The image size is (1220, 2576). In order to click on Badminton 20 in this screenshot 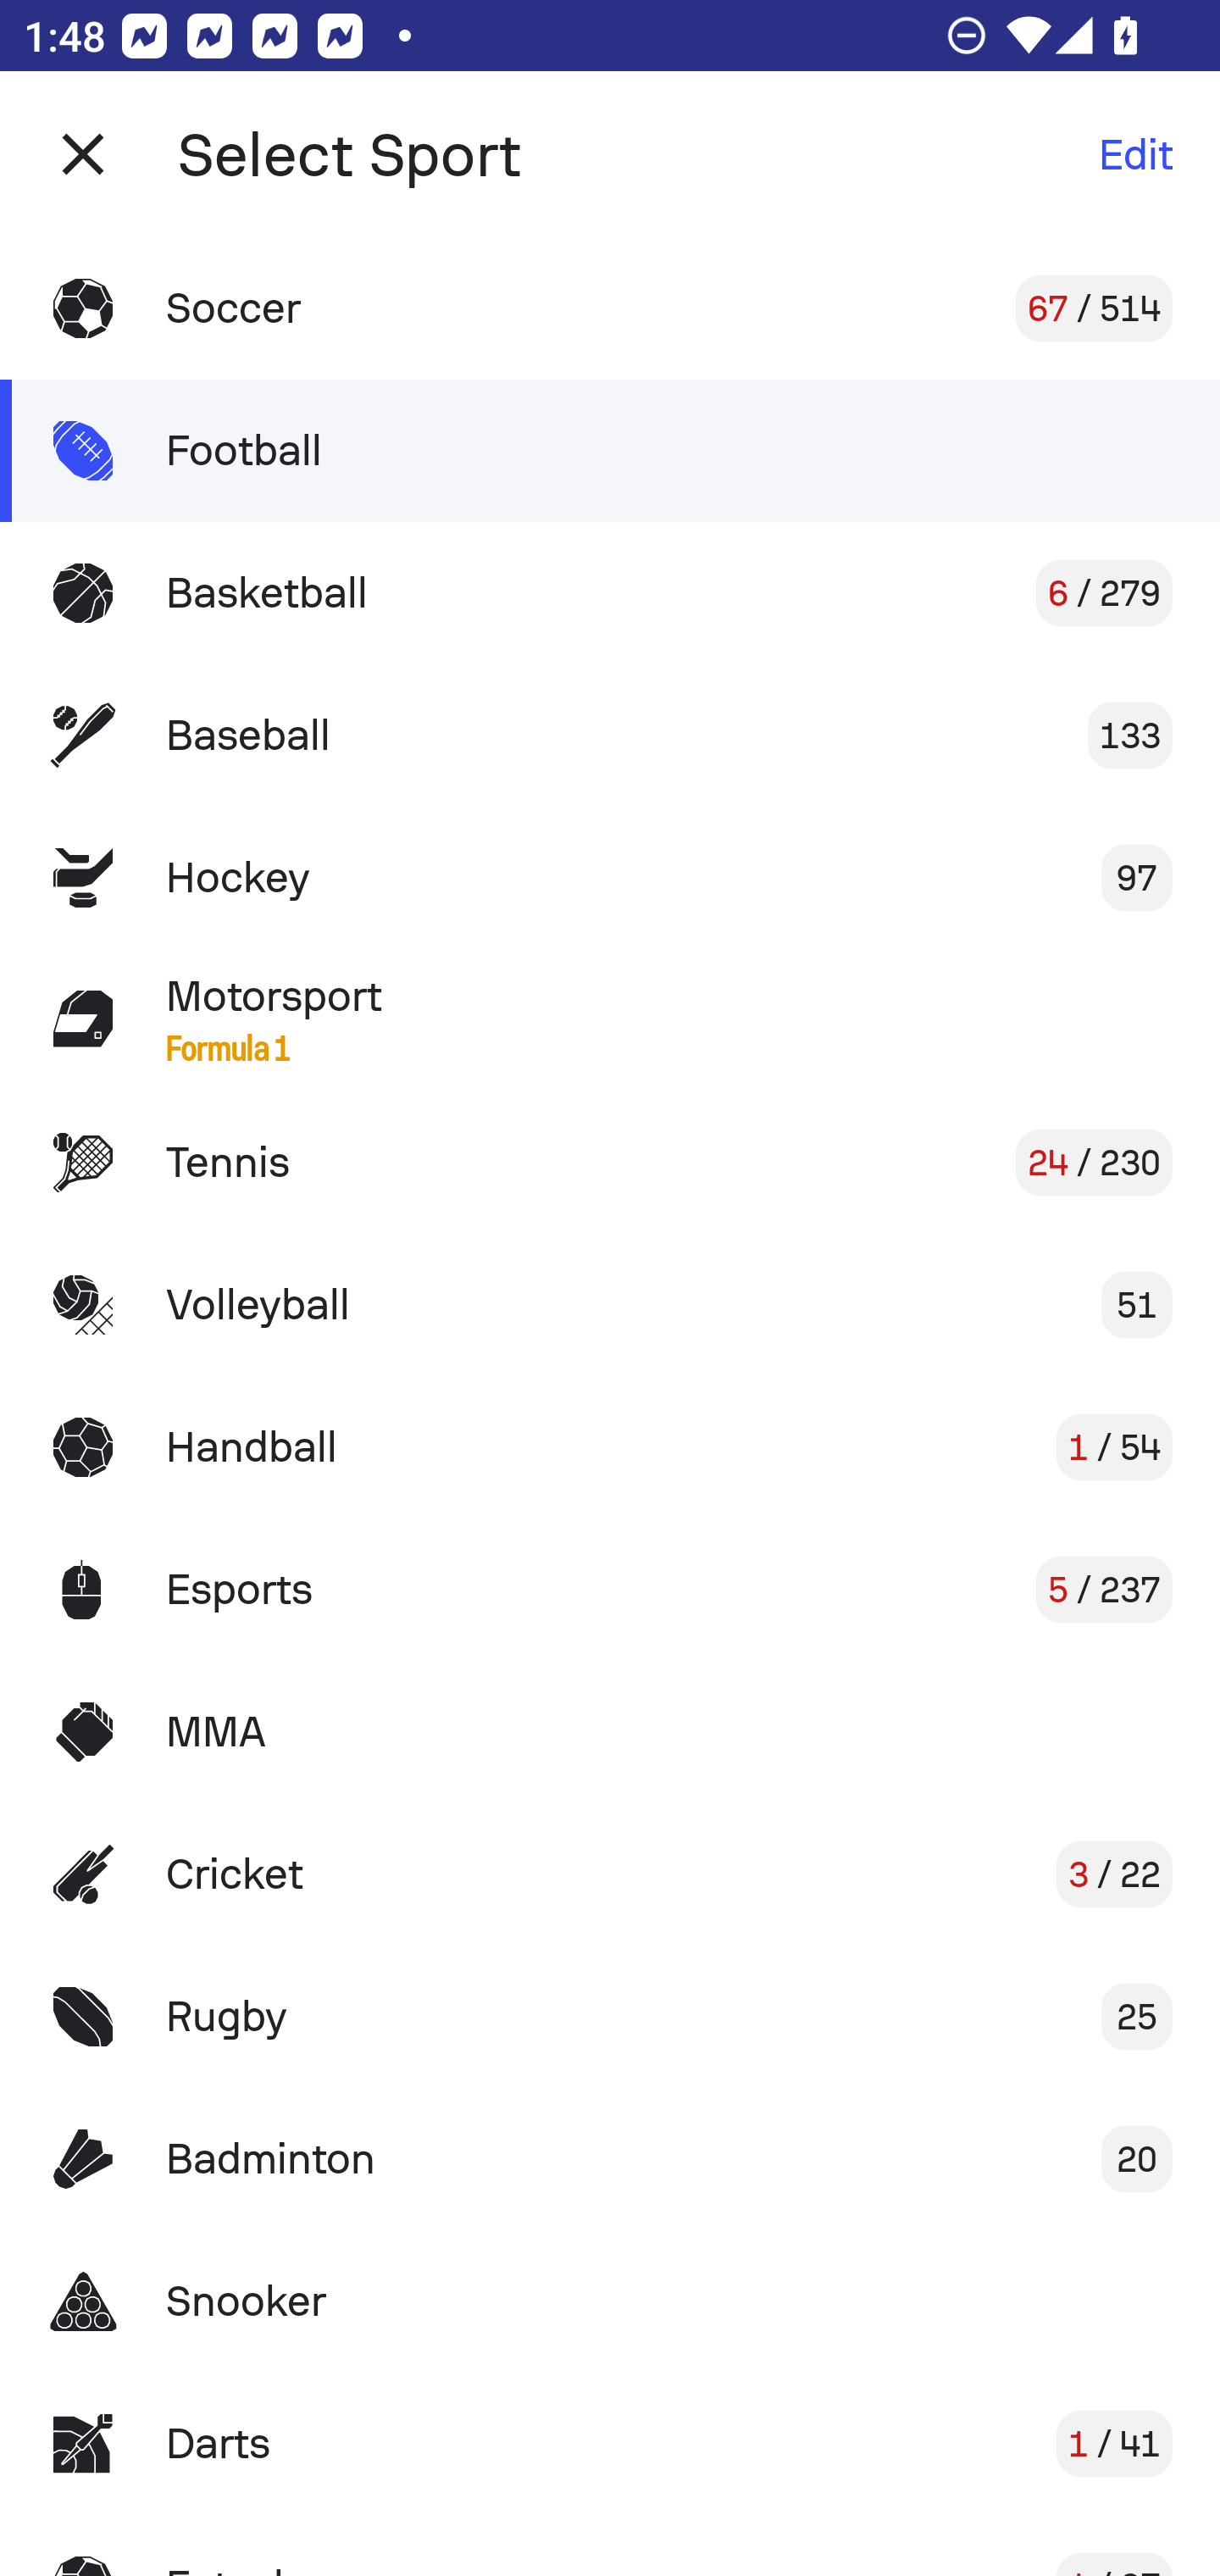, I will do `click(610, 2159)`.